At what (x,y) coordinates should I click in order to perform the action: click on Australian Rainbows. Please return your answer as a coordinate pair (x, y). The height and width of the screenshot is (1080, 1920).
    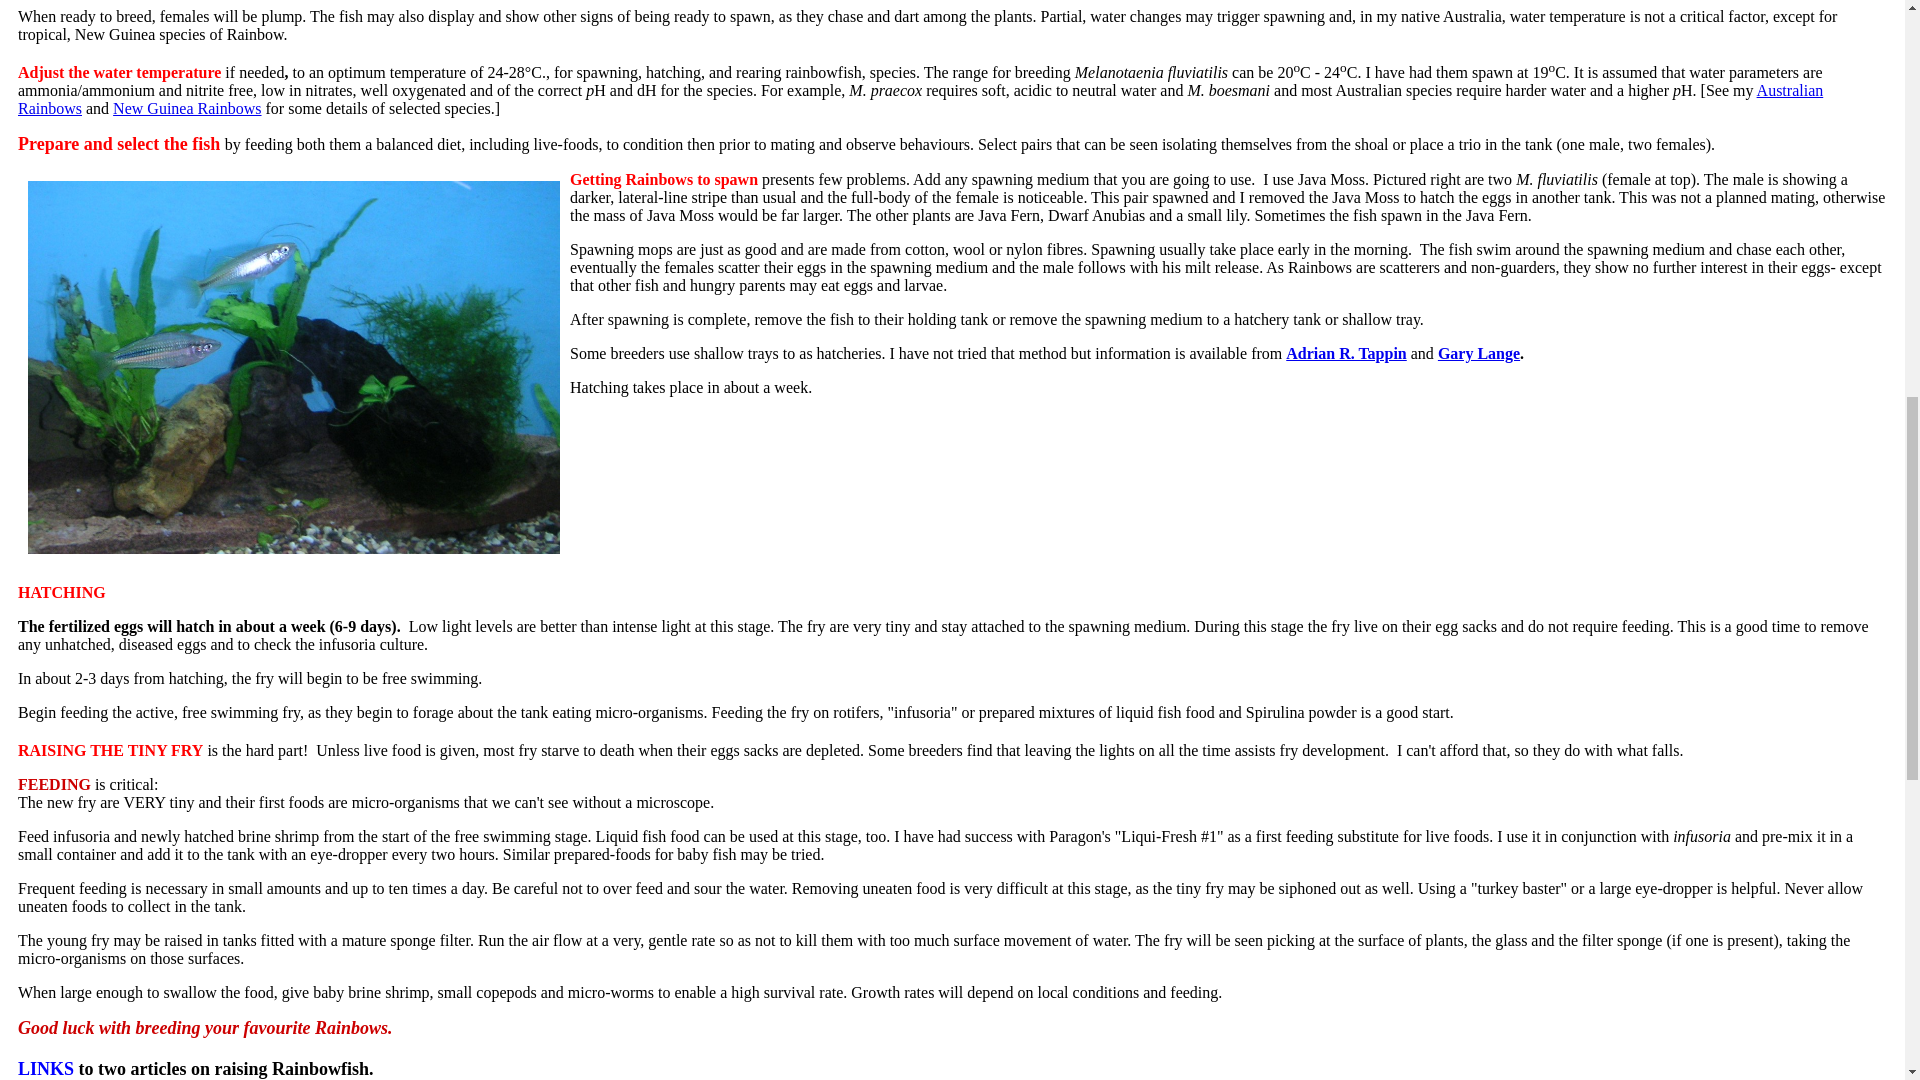
    Looking at the image, I should click on (920, 99).